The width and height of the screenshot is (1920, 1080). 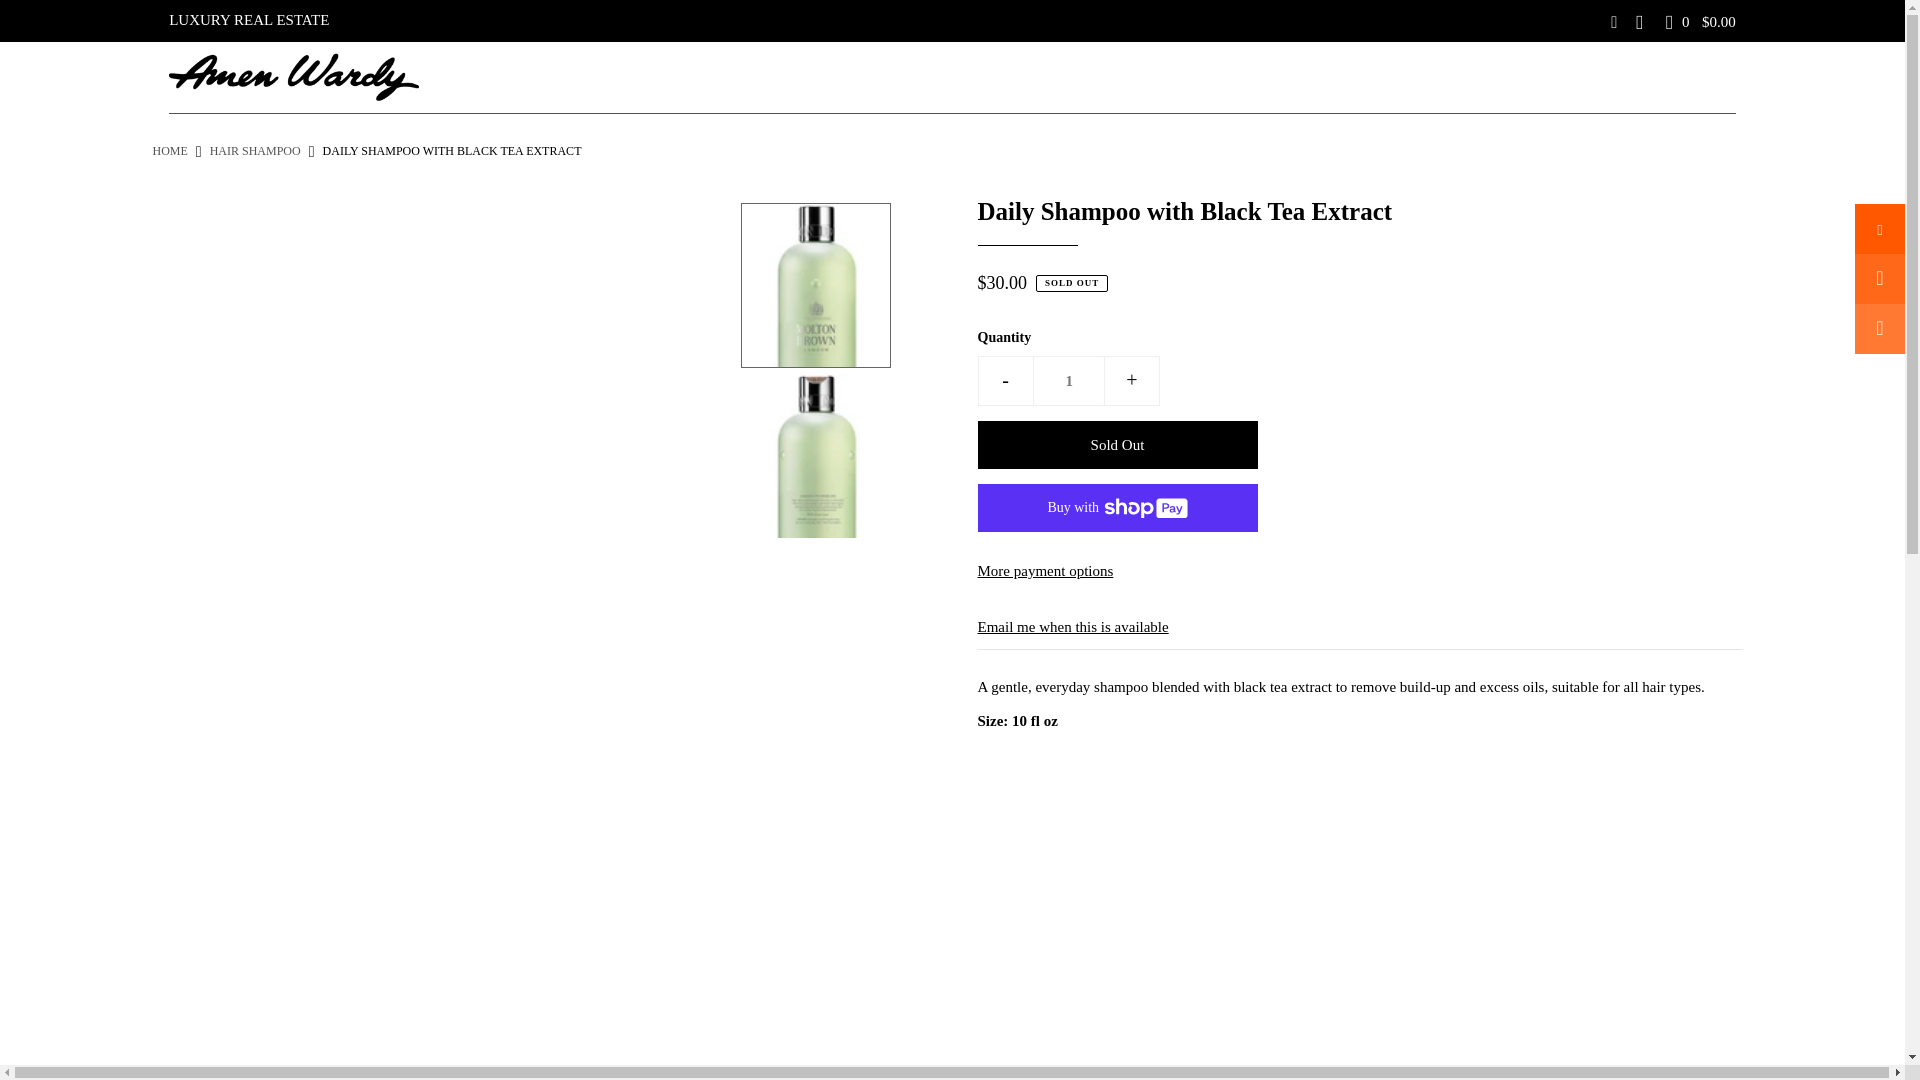 What do you see at coordinates (168, 150) in the screenshot?
I see `HOME` at bounding box center [168, 150].